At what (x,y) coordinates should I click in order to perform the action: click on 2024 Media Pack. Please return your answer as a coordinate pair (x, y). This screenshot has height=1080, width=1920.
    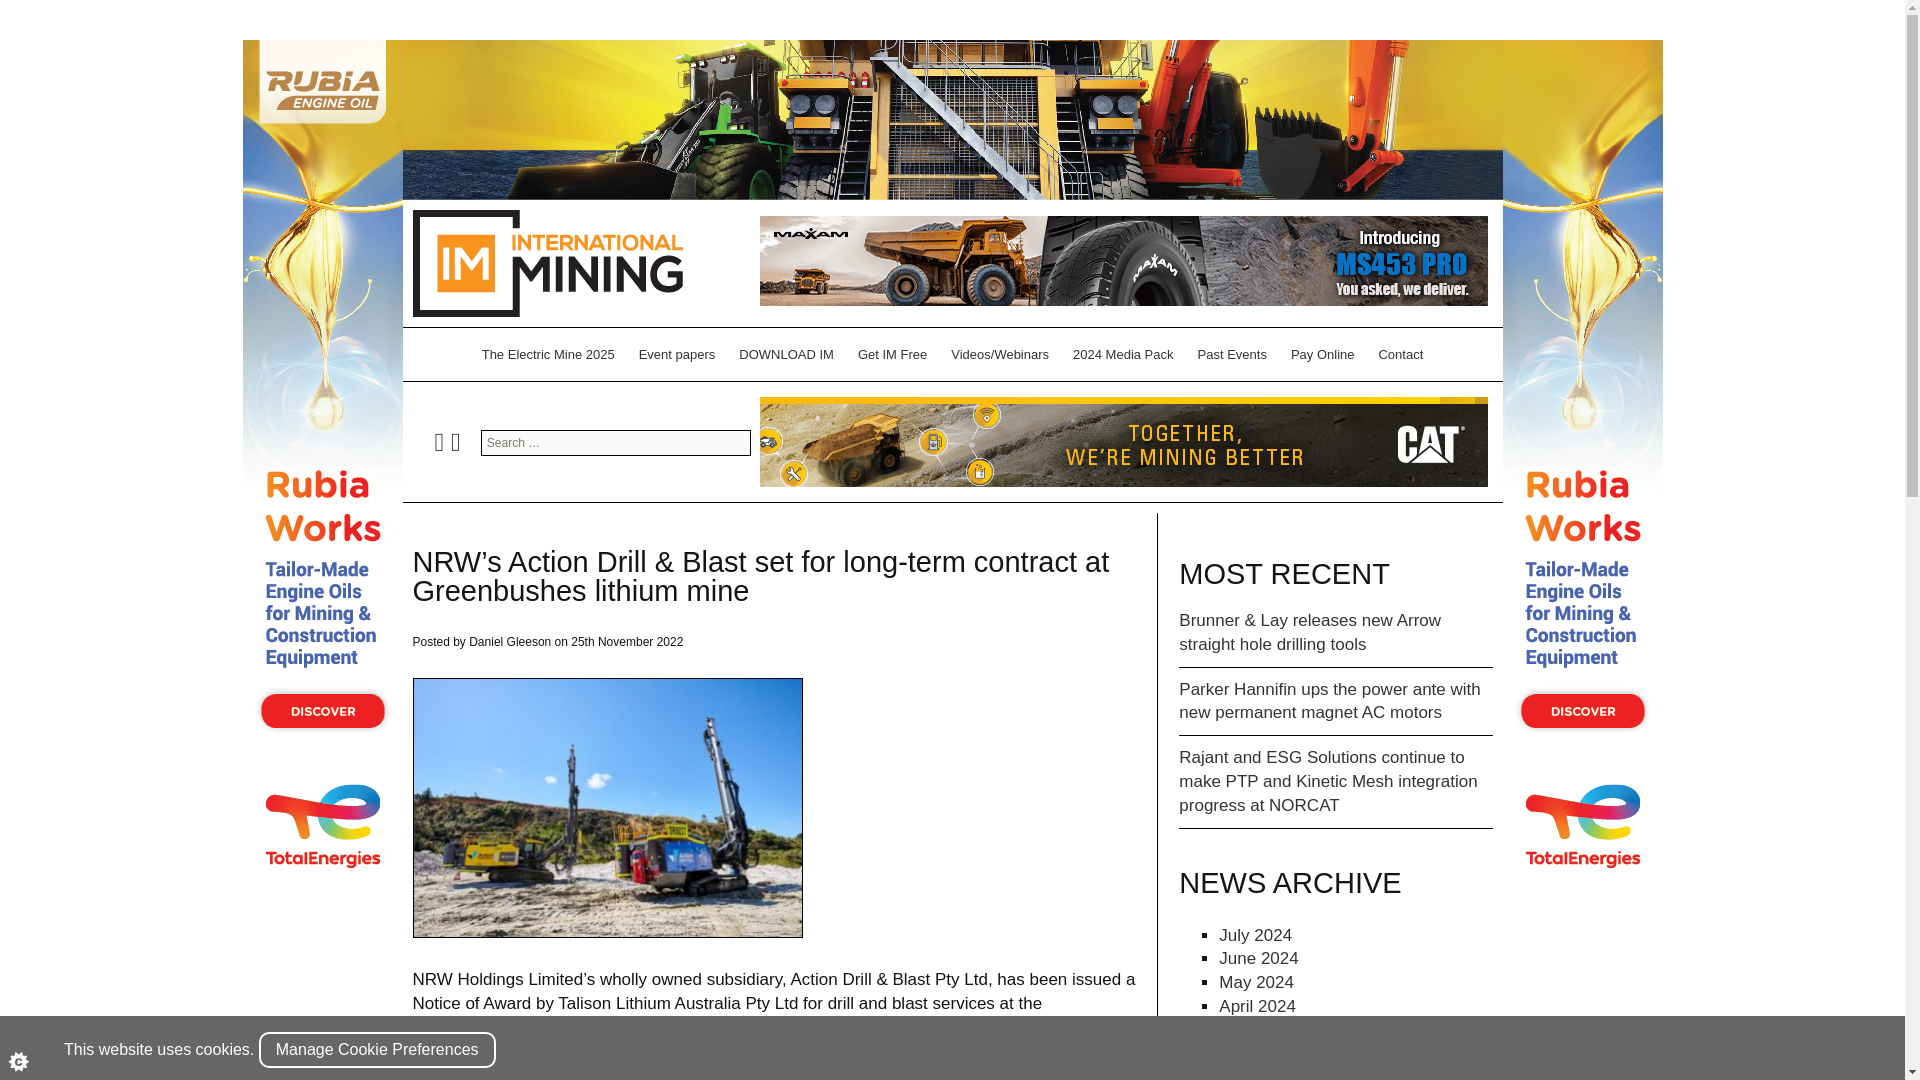
    Looking at the image, I should click on (1122, 354).